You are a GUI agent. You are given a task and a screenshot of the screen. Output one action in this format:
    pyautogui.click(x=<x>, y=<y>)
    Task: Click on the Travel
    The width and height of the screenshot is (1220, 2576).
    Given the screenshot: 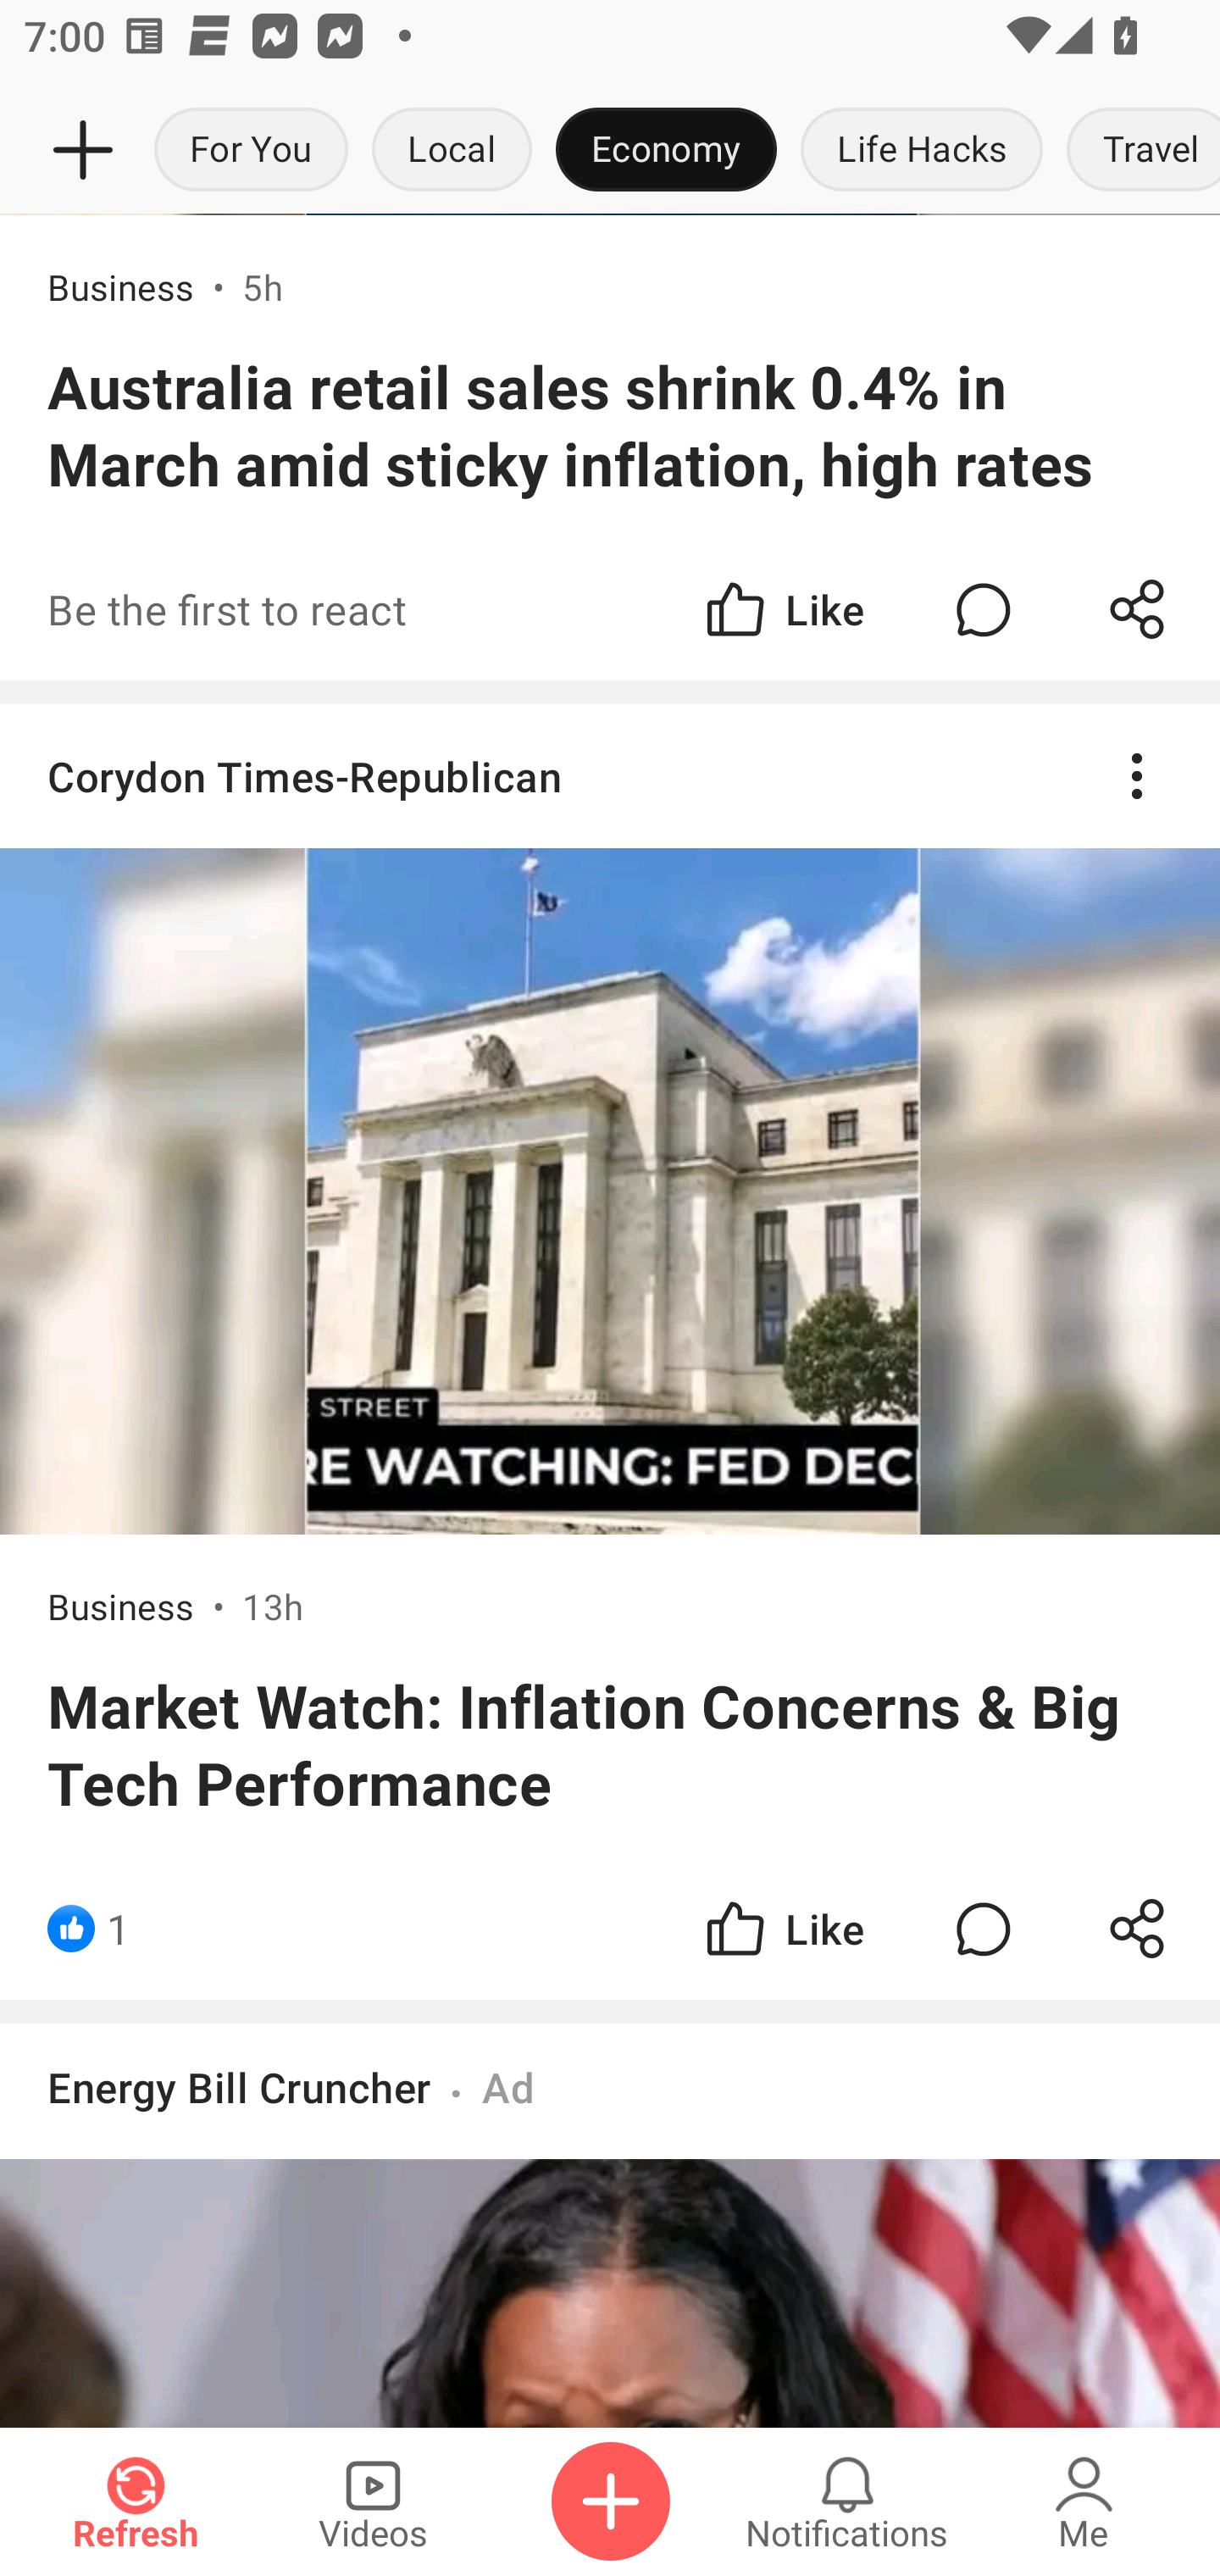 What is the action you would take?
    pyautogui.click(x=1137, y=151)
    